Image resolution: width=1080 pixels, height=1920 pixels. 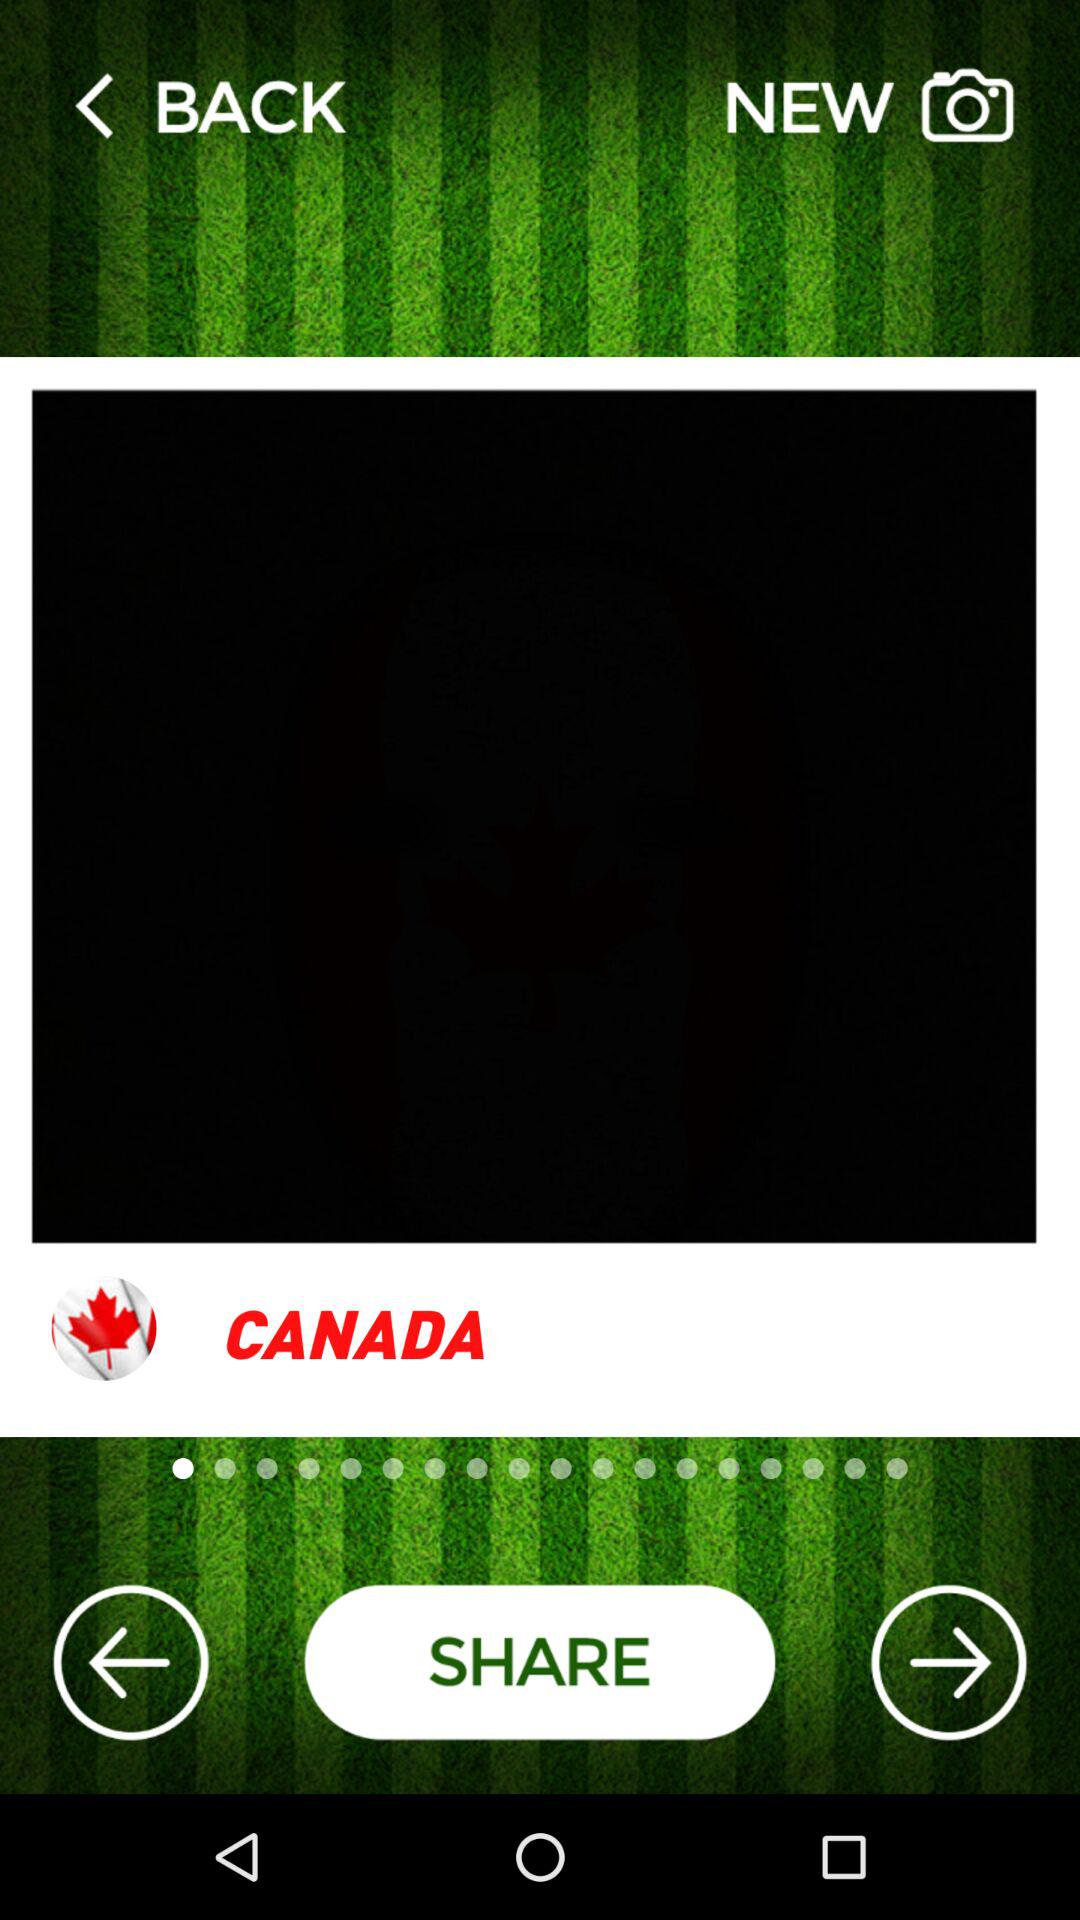 What do you see at coordinates (870, 104) in the screenshot?
I see `add a new photo` at bounding box center [870, 104].